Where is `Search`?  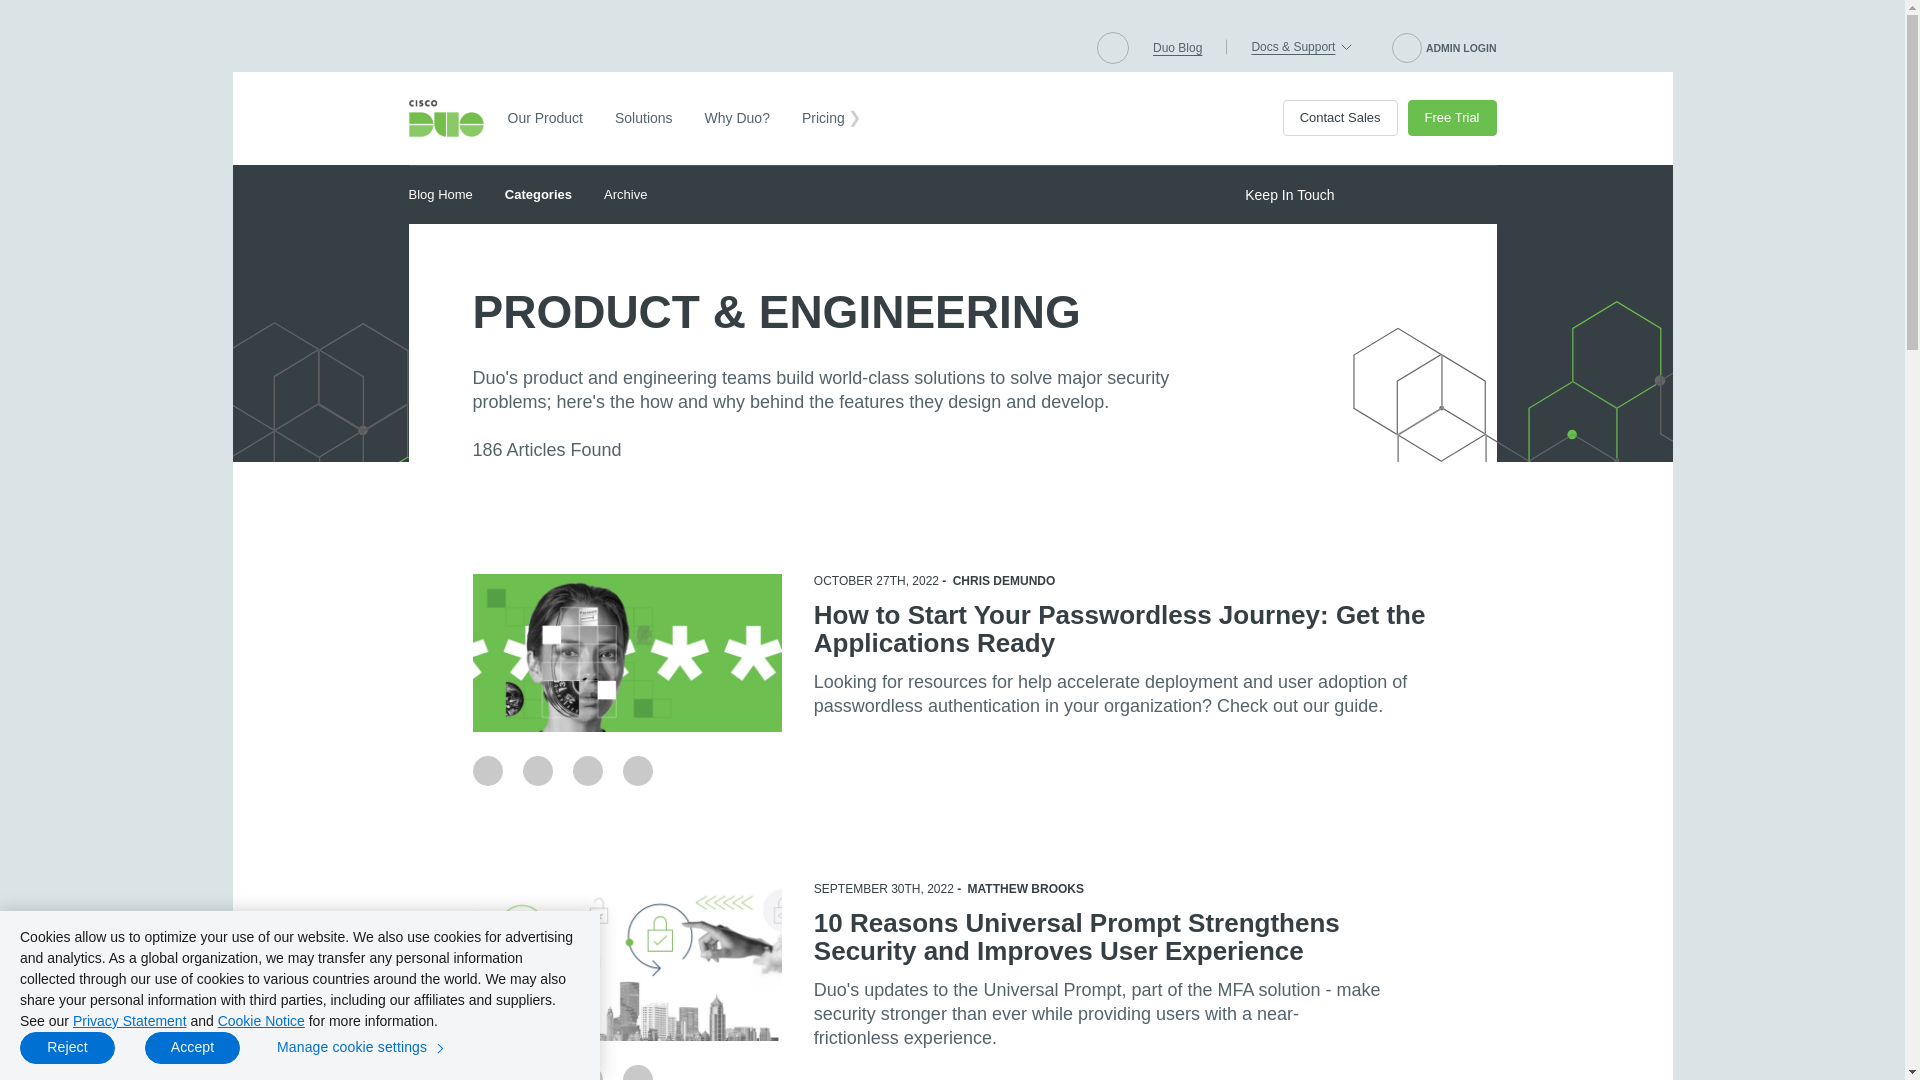
Search is located at coordinates (1112, 48).